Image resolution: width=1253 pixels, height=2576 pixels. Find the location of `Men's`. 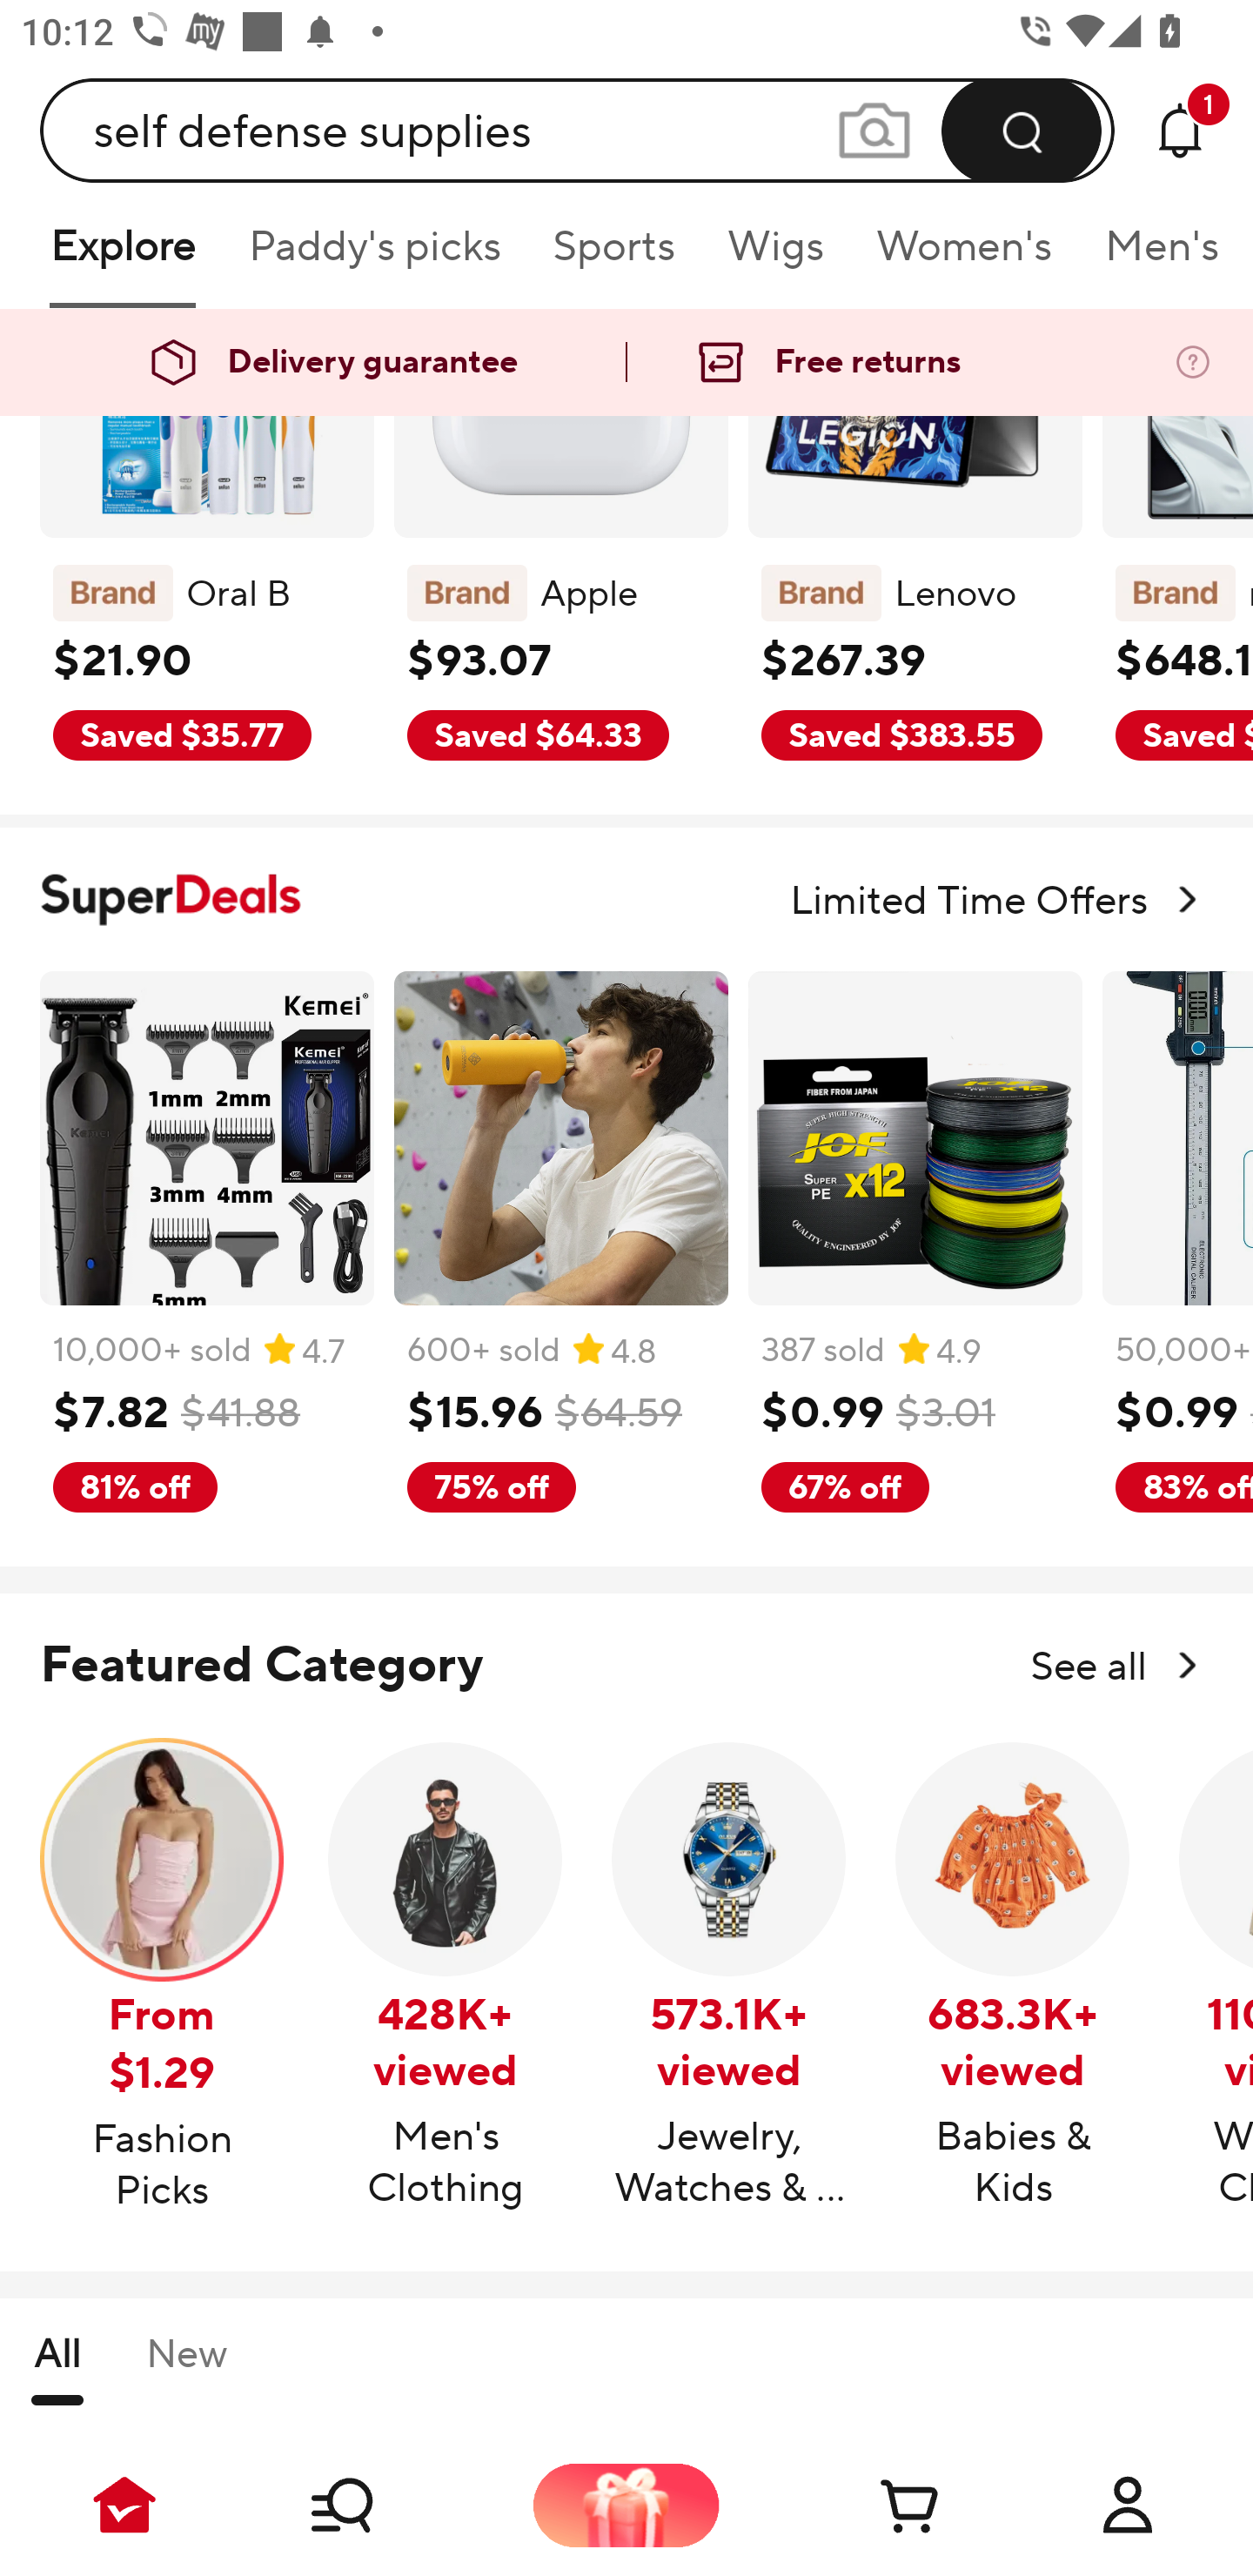

Men's is located at coordinates (1152, 256).